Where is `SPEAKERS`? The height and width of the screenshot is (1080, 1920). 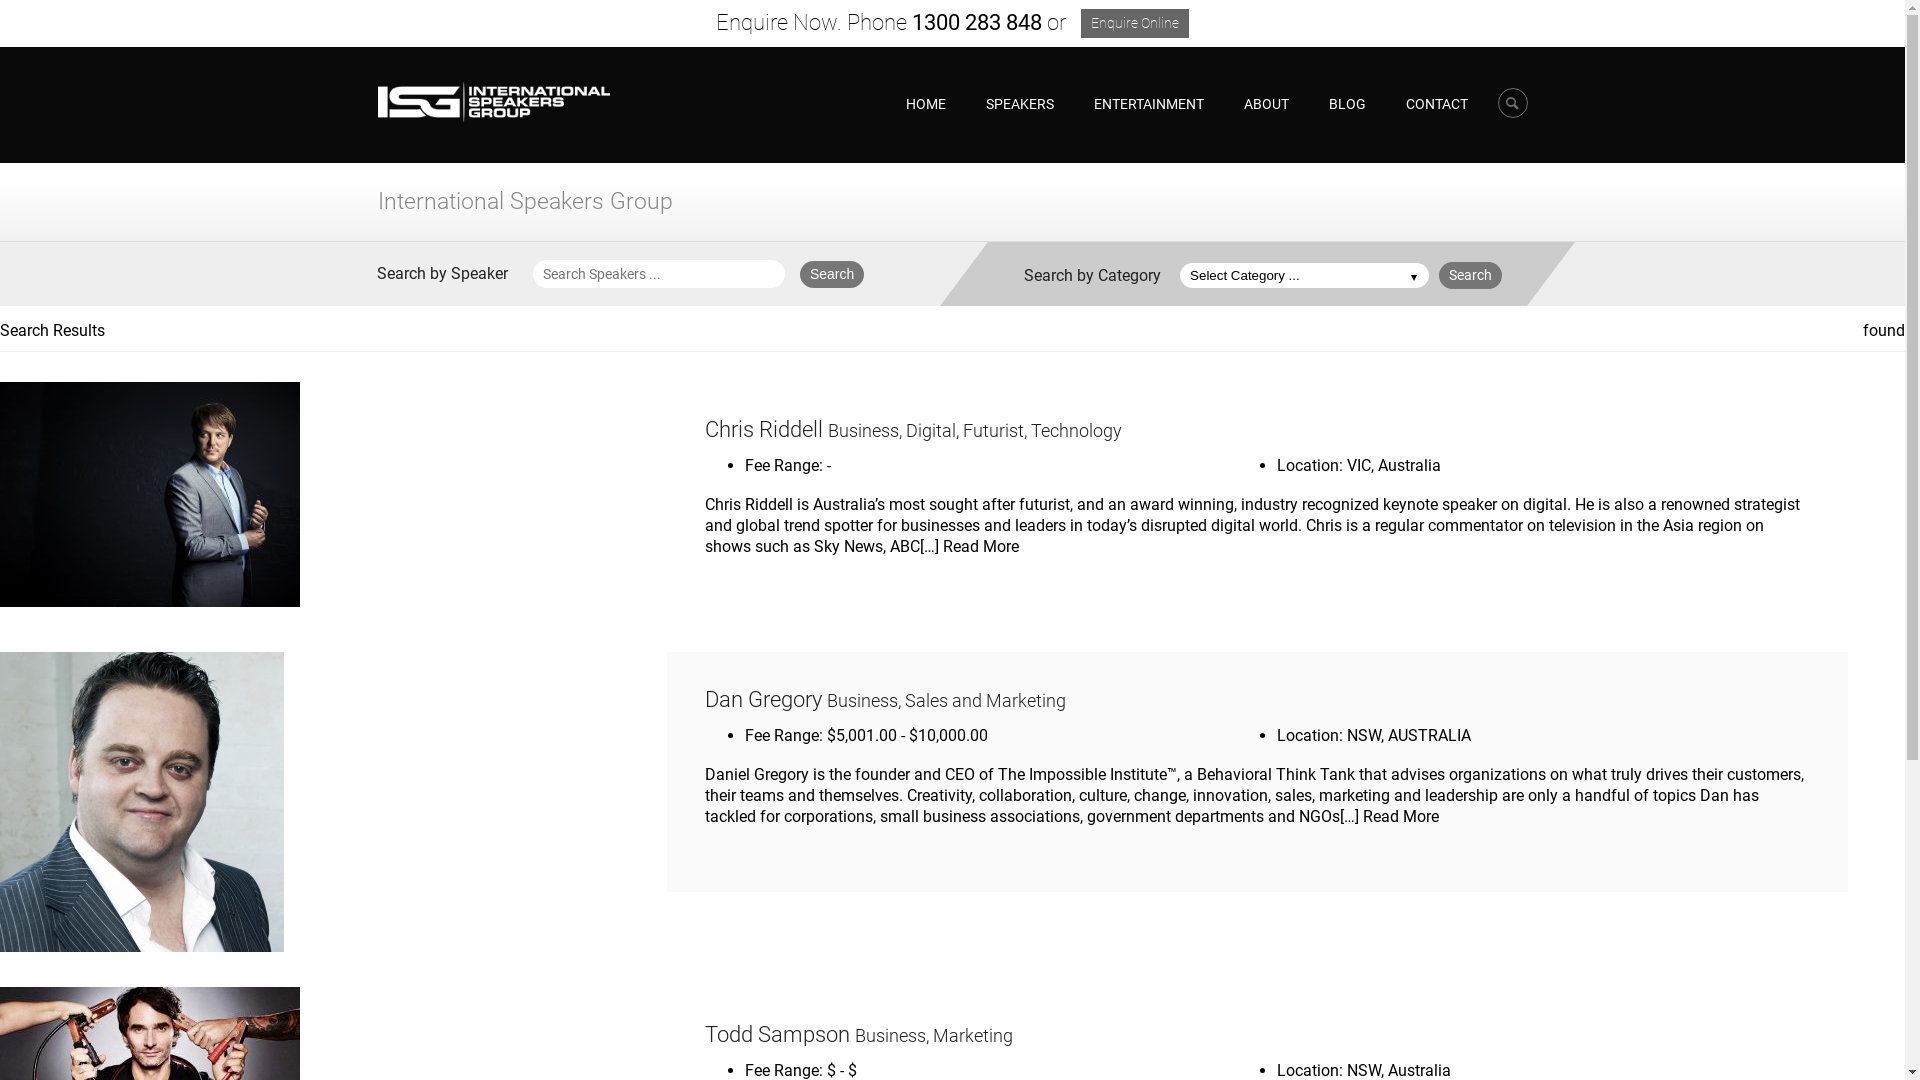 SPEAKERS is located at coordinates (1020, 104).